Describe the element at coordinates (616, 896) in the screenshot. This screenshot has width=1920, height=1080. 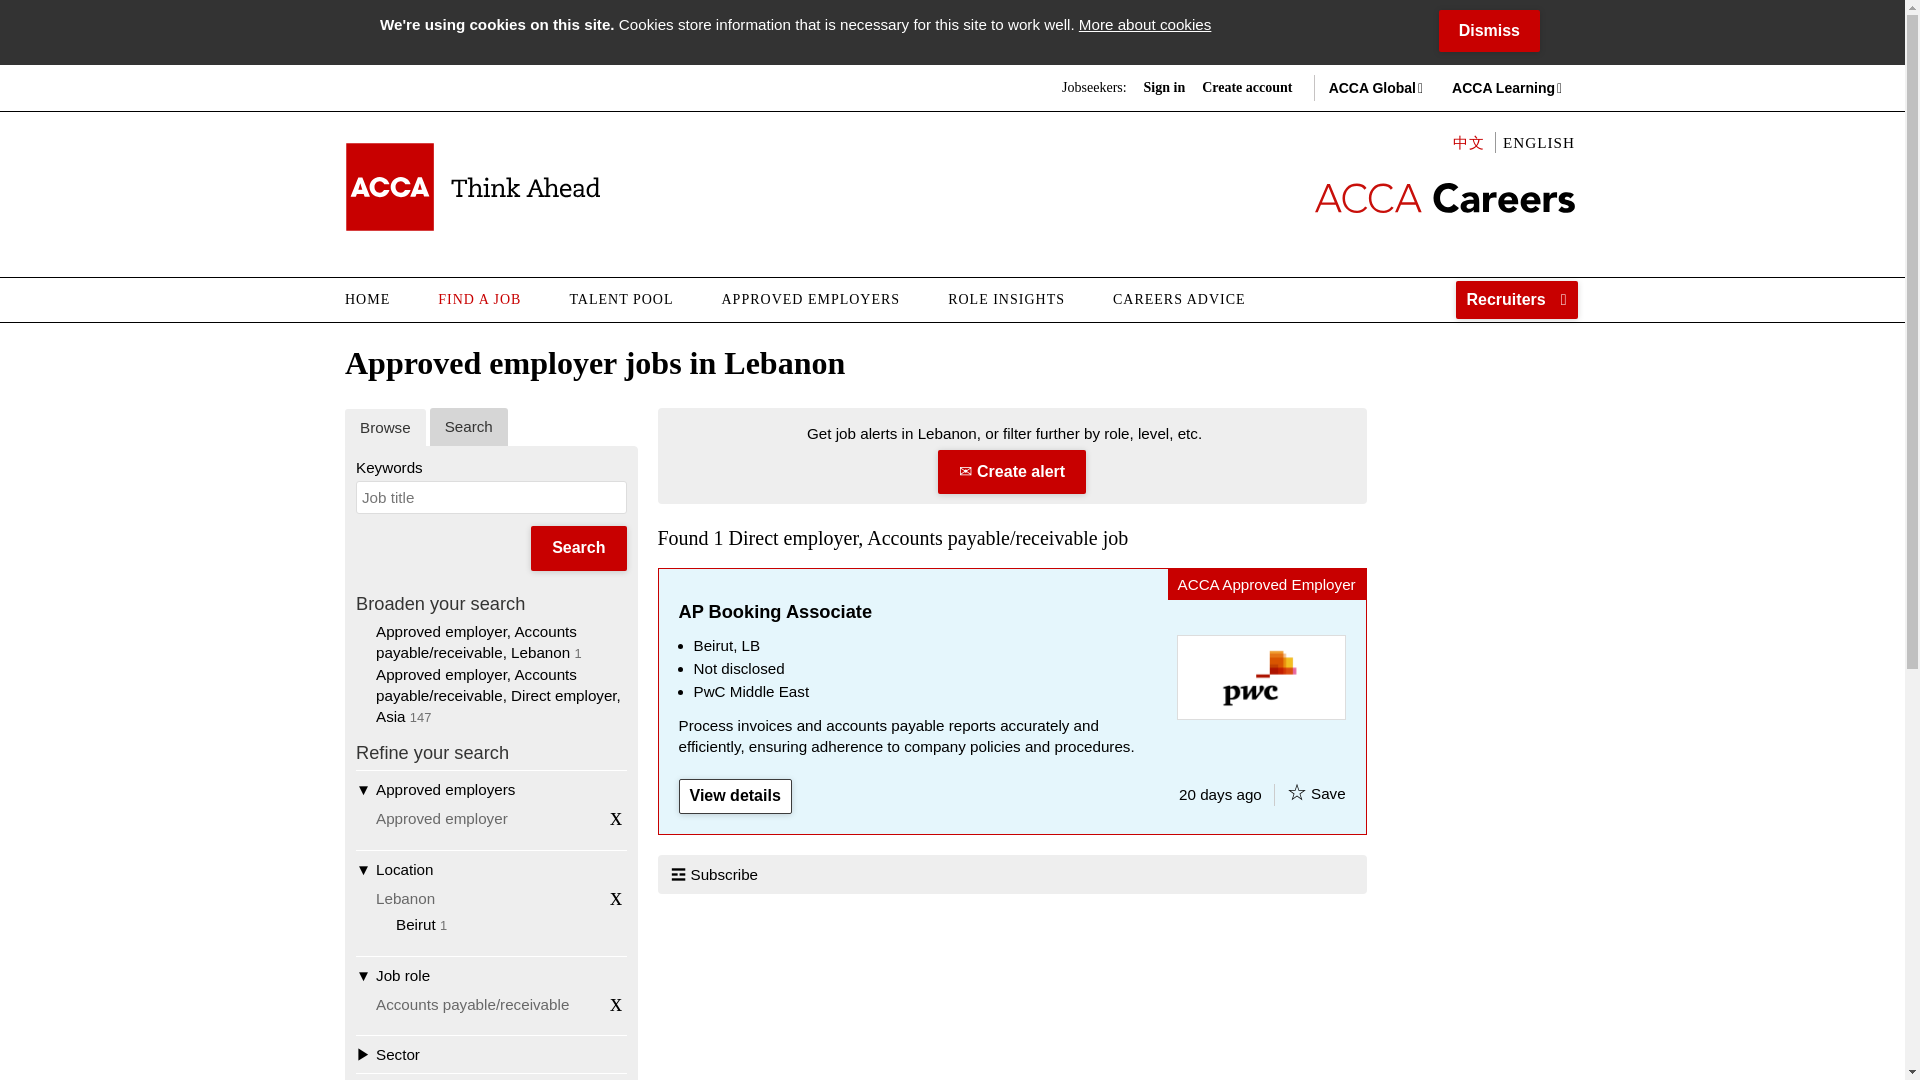
I see `Remove selection` at that location.